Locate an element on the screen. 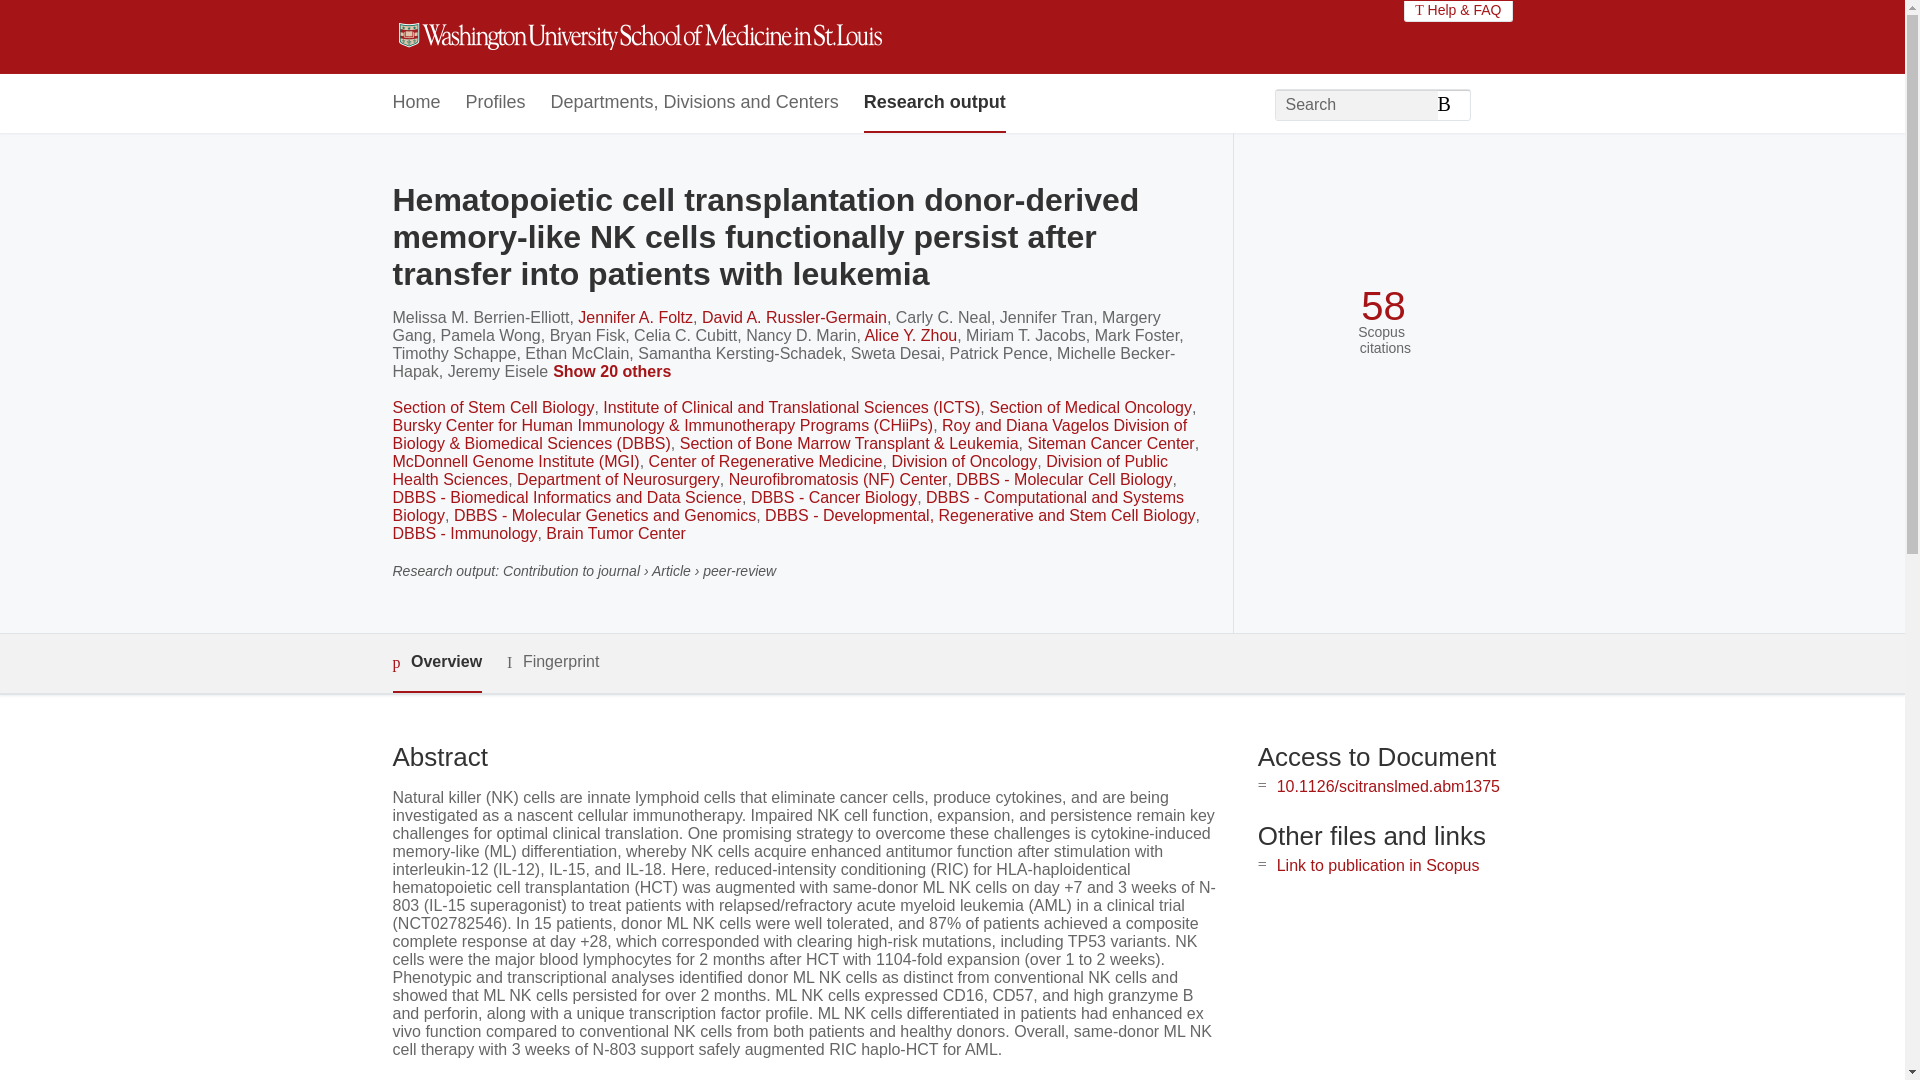 This screenshot has height=1080, width=1920. David A. Russler-Germain is located at coordinates (794, 317).